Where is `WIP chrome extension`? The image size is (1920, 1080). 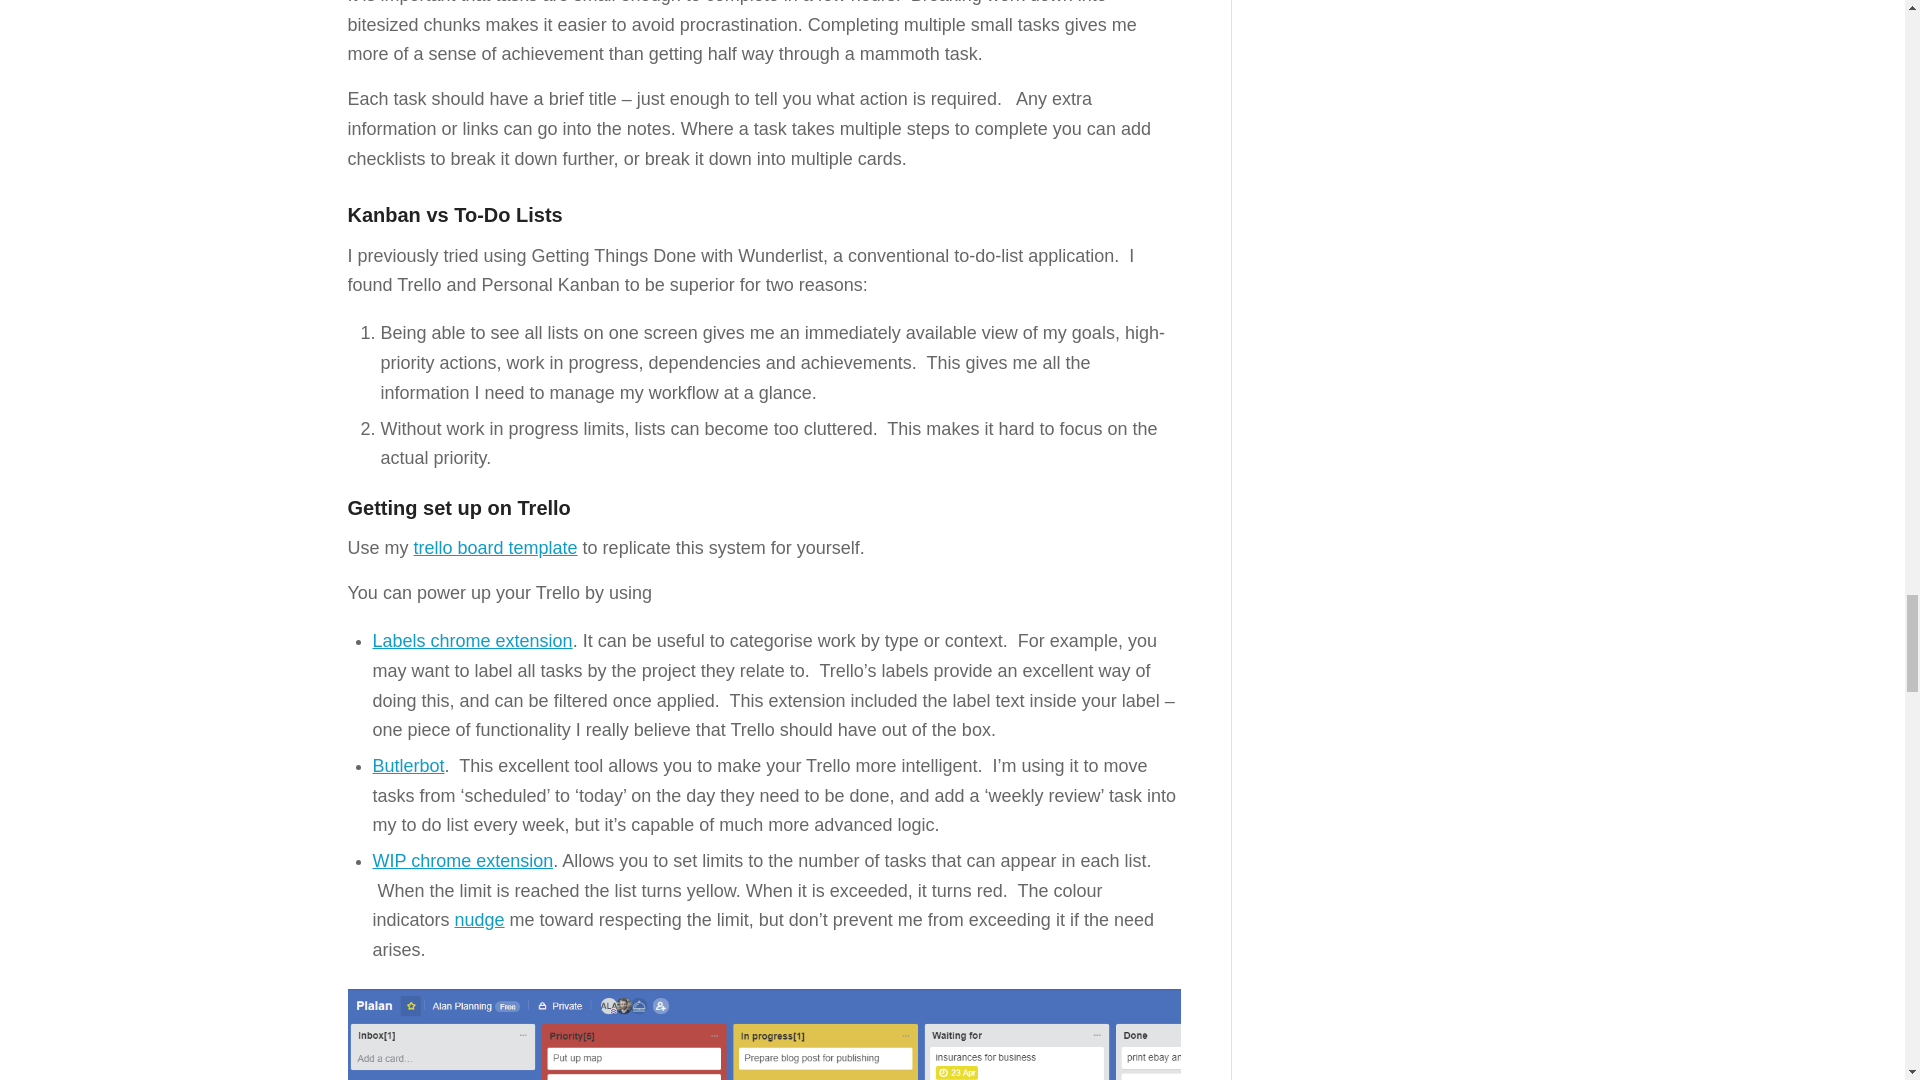
WIP chrome extension is located at coordinates (462, 860).